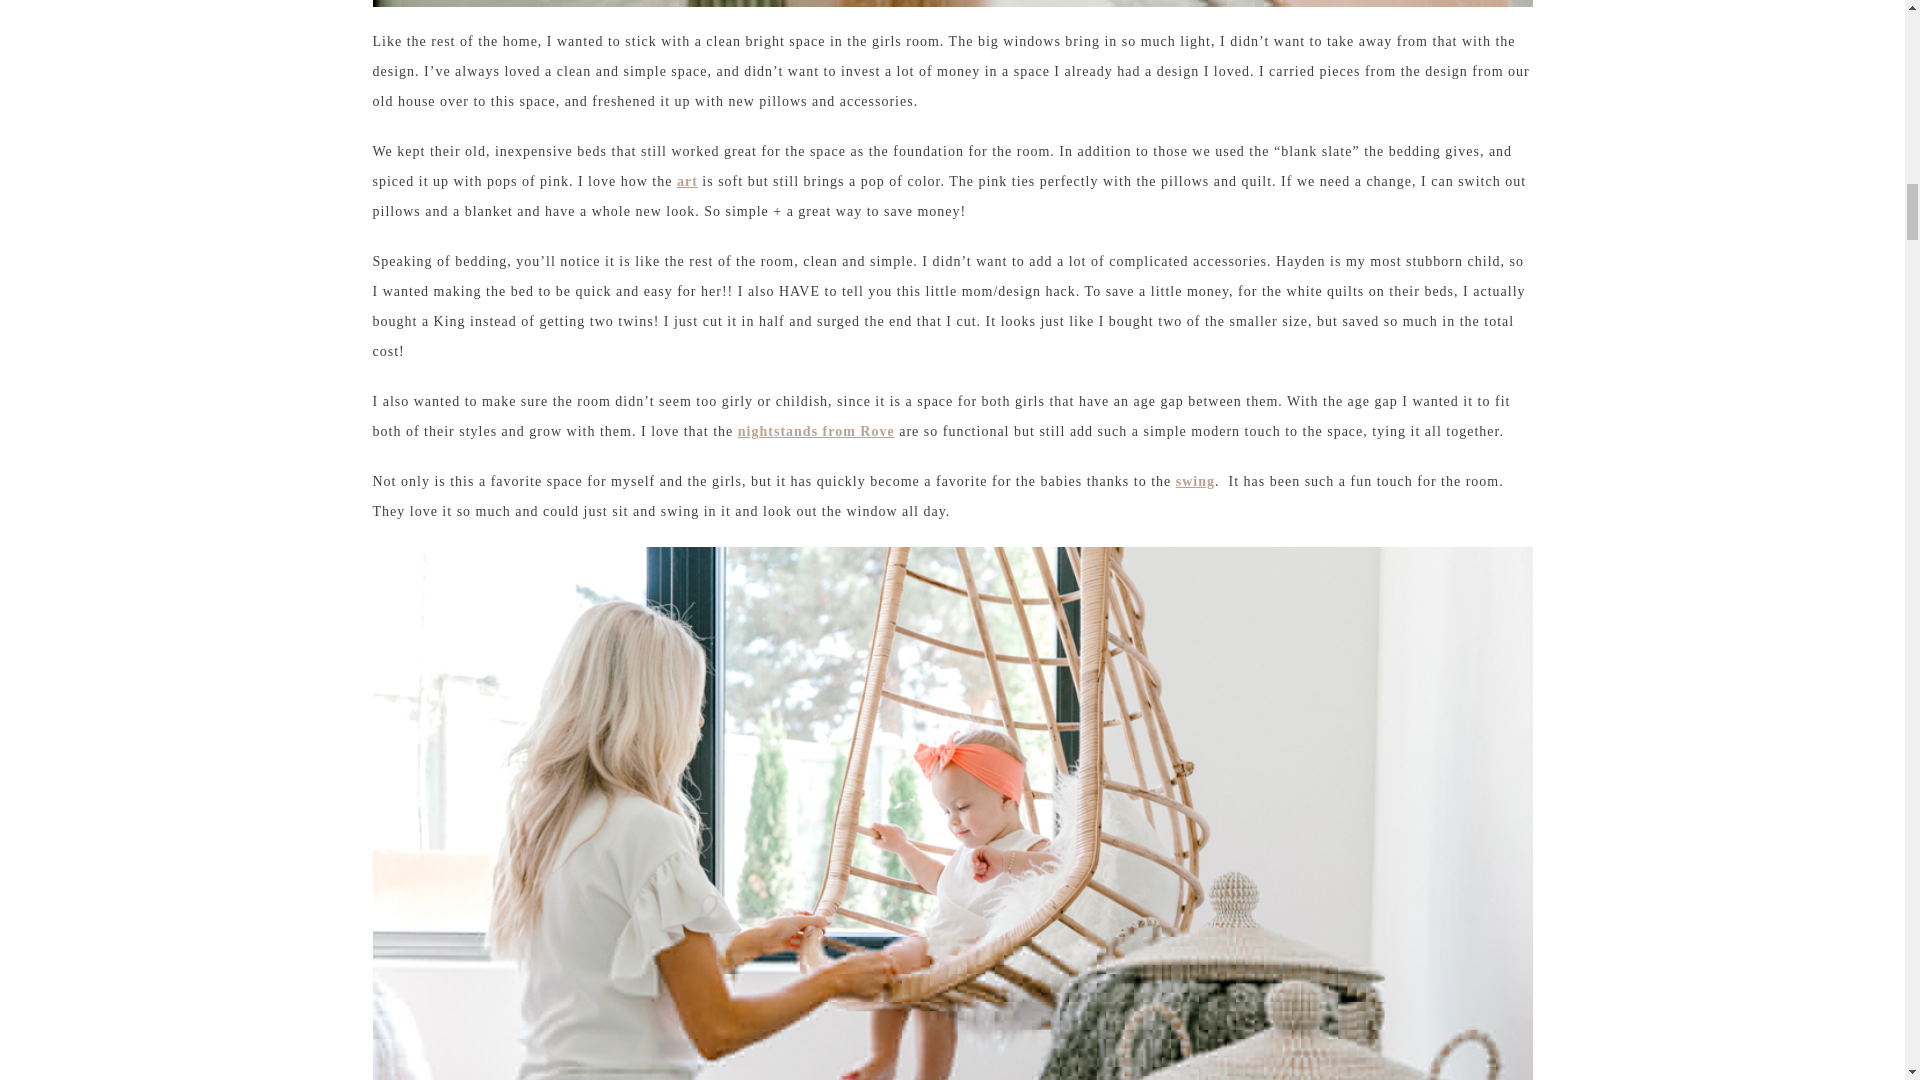  Describe the element at coordinates (688, 181) in the screenshot. I see `art` at that location.